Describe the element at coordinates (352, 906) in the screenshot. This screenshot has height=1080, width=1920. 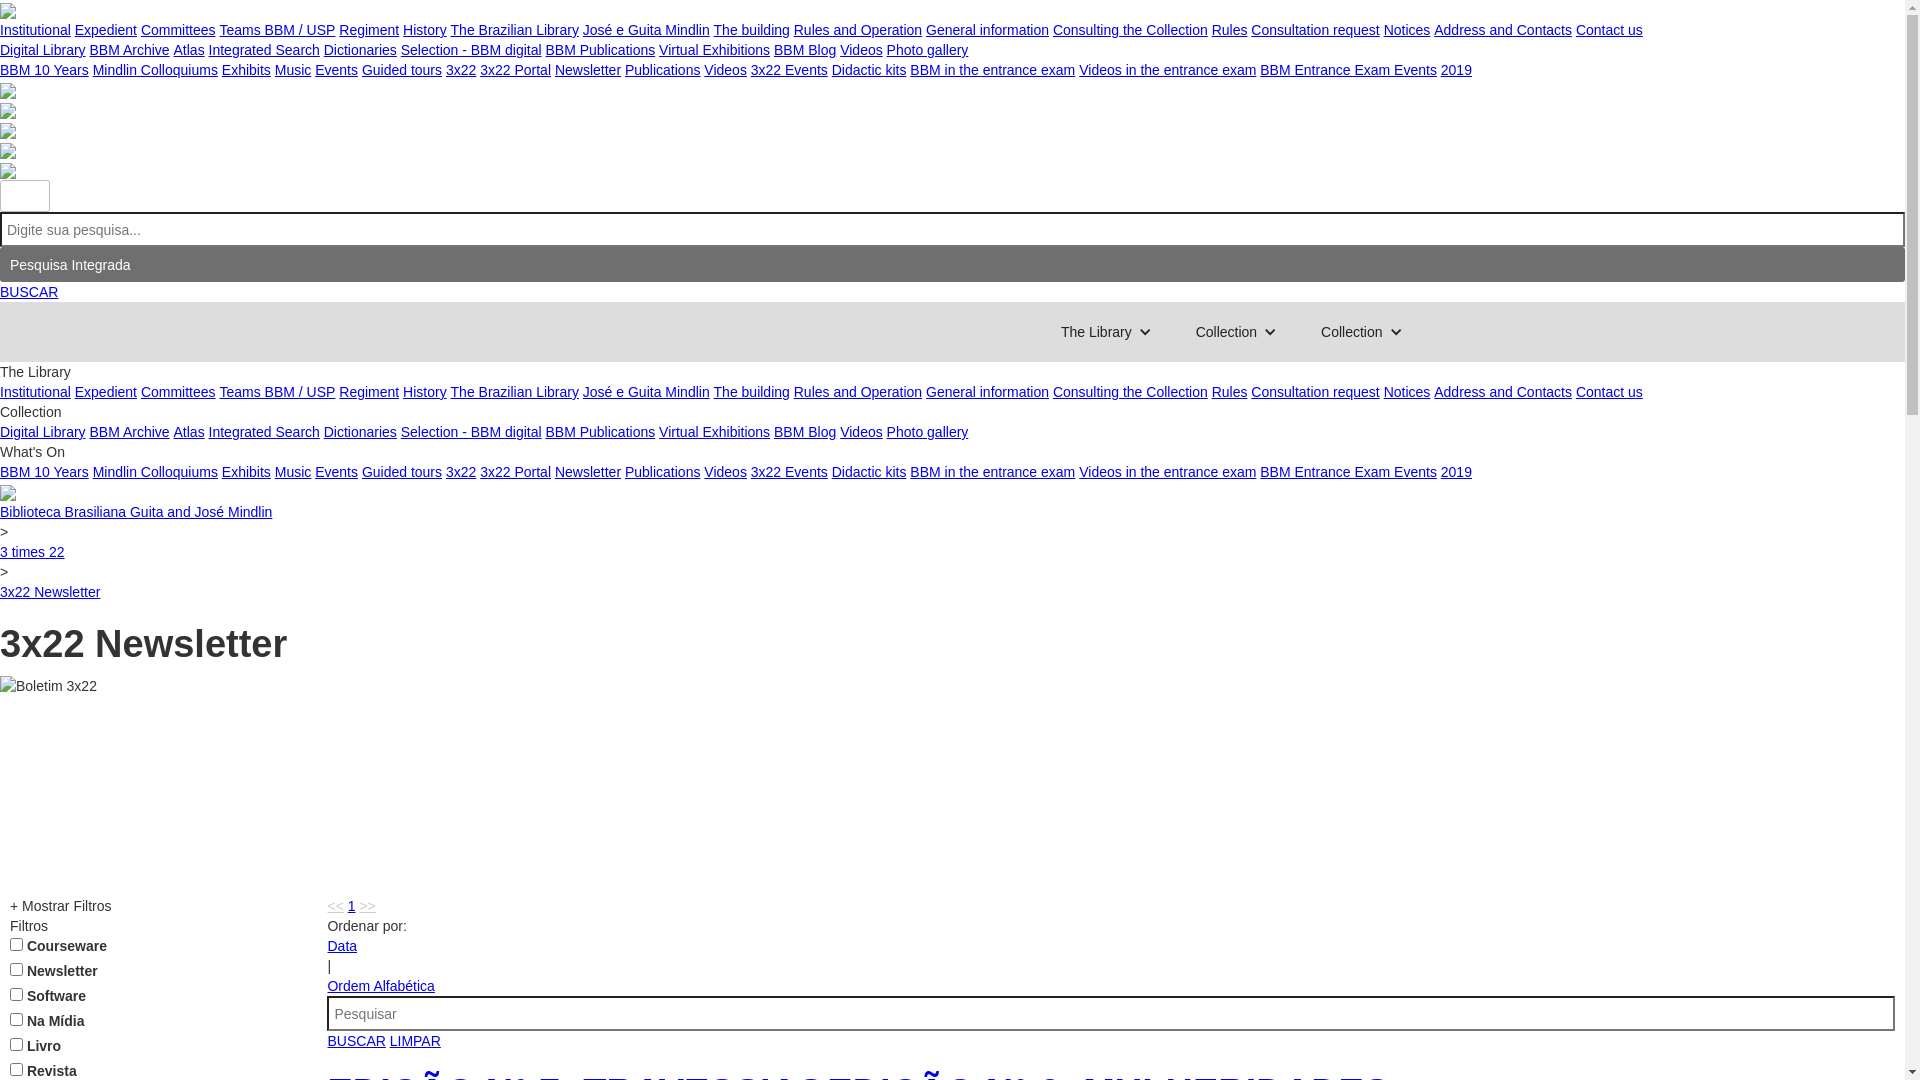
I see `1` at that location.